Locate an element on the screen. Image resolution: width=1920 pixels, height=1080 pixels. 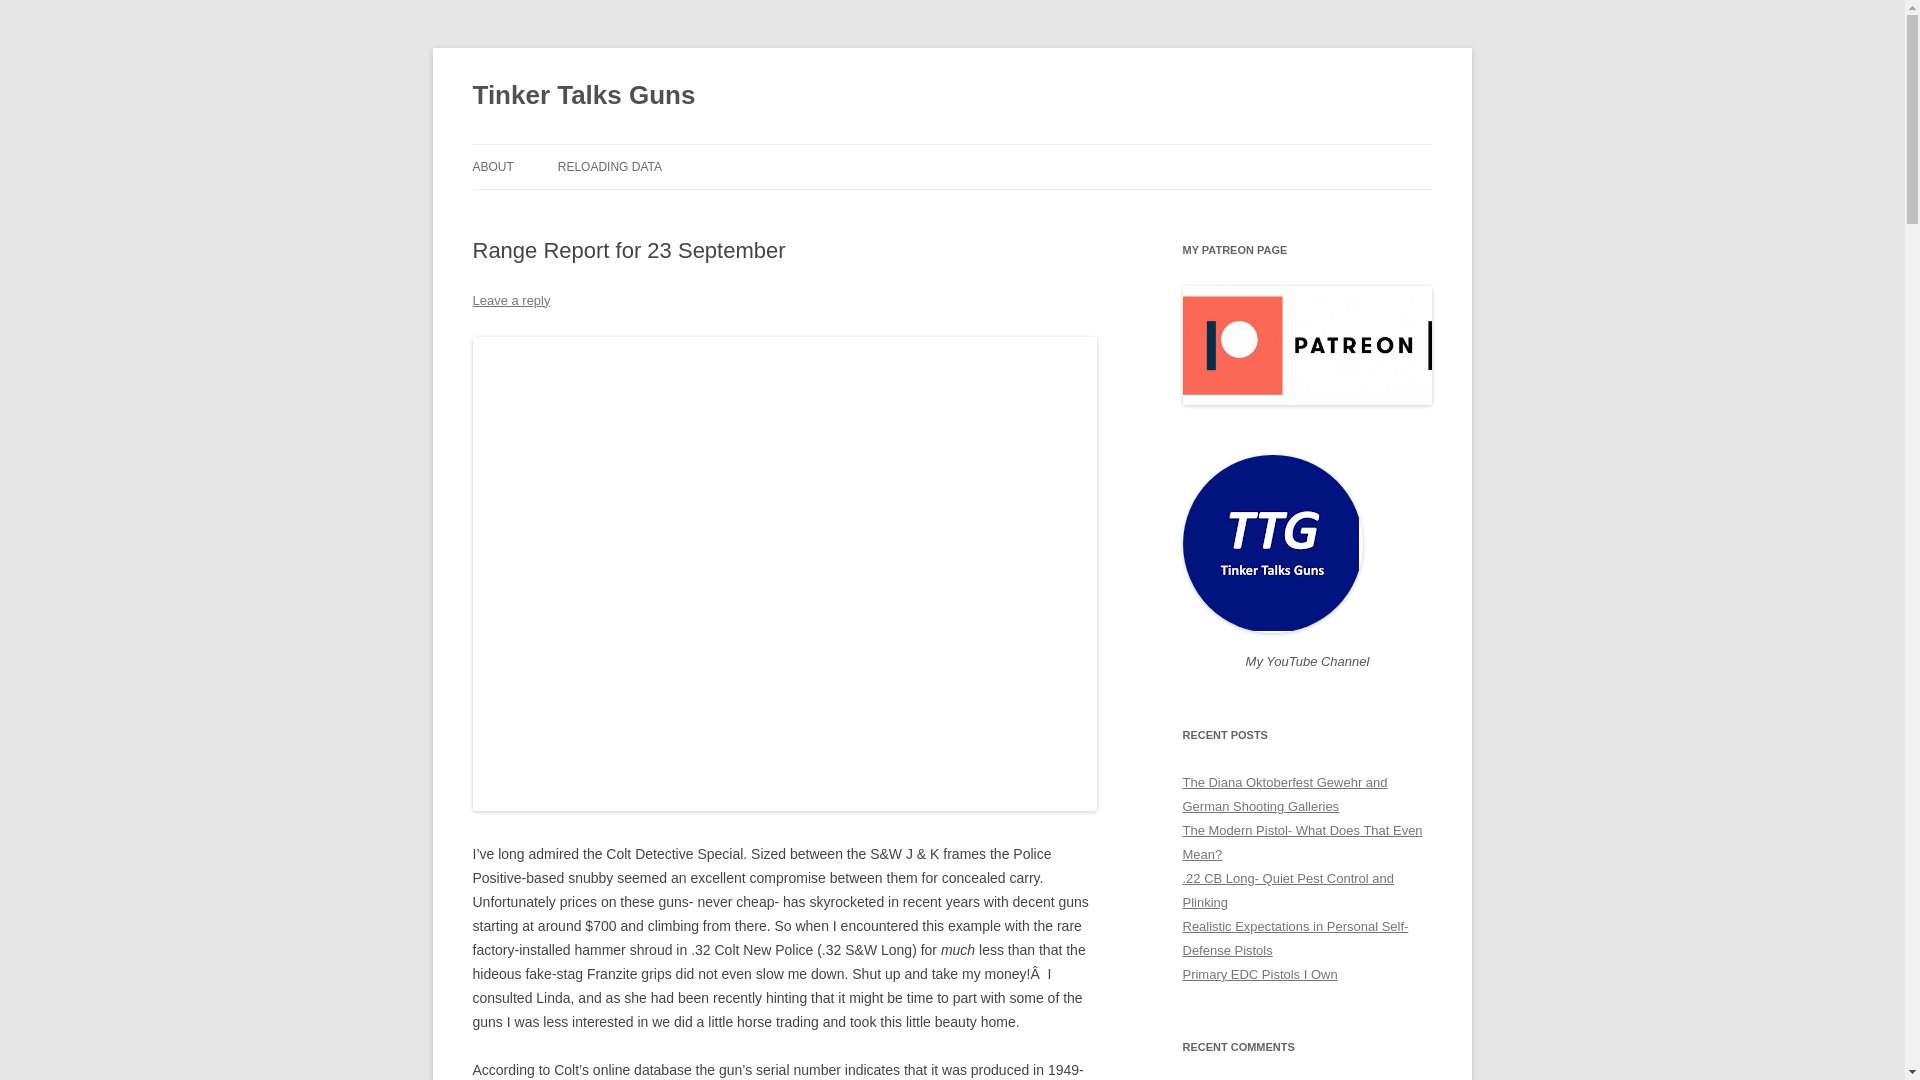
Tinker Talks Guns is located at coordinates (584, 96).